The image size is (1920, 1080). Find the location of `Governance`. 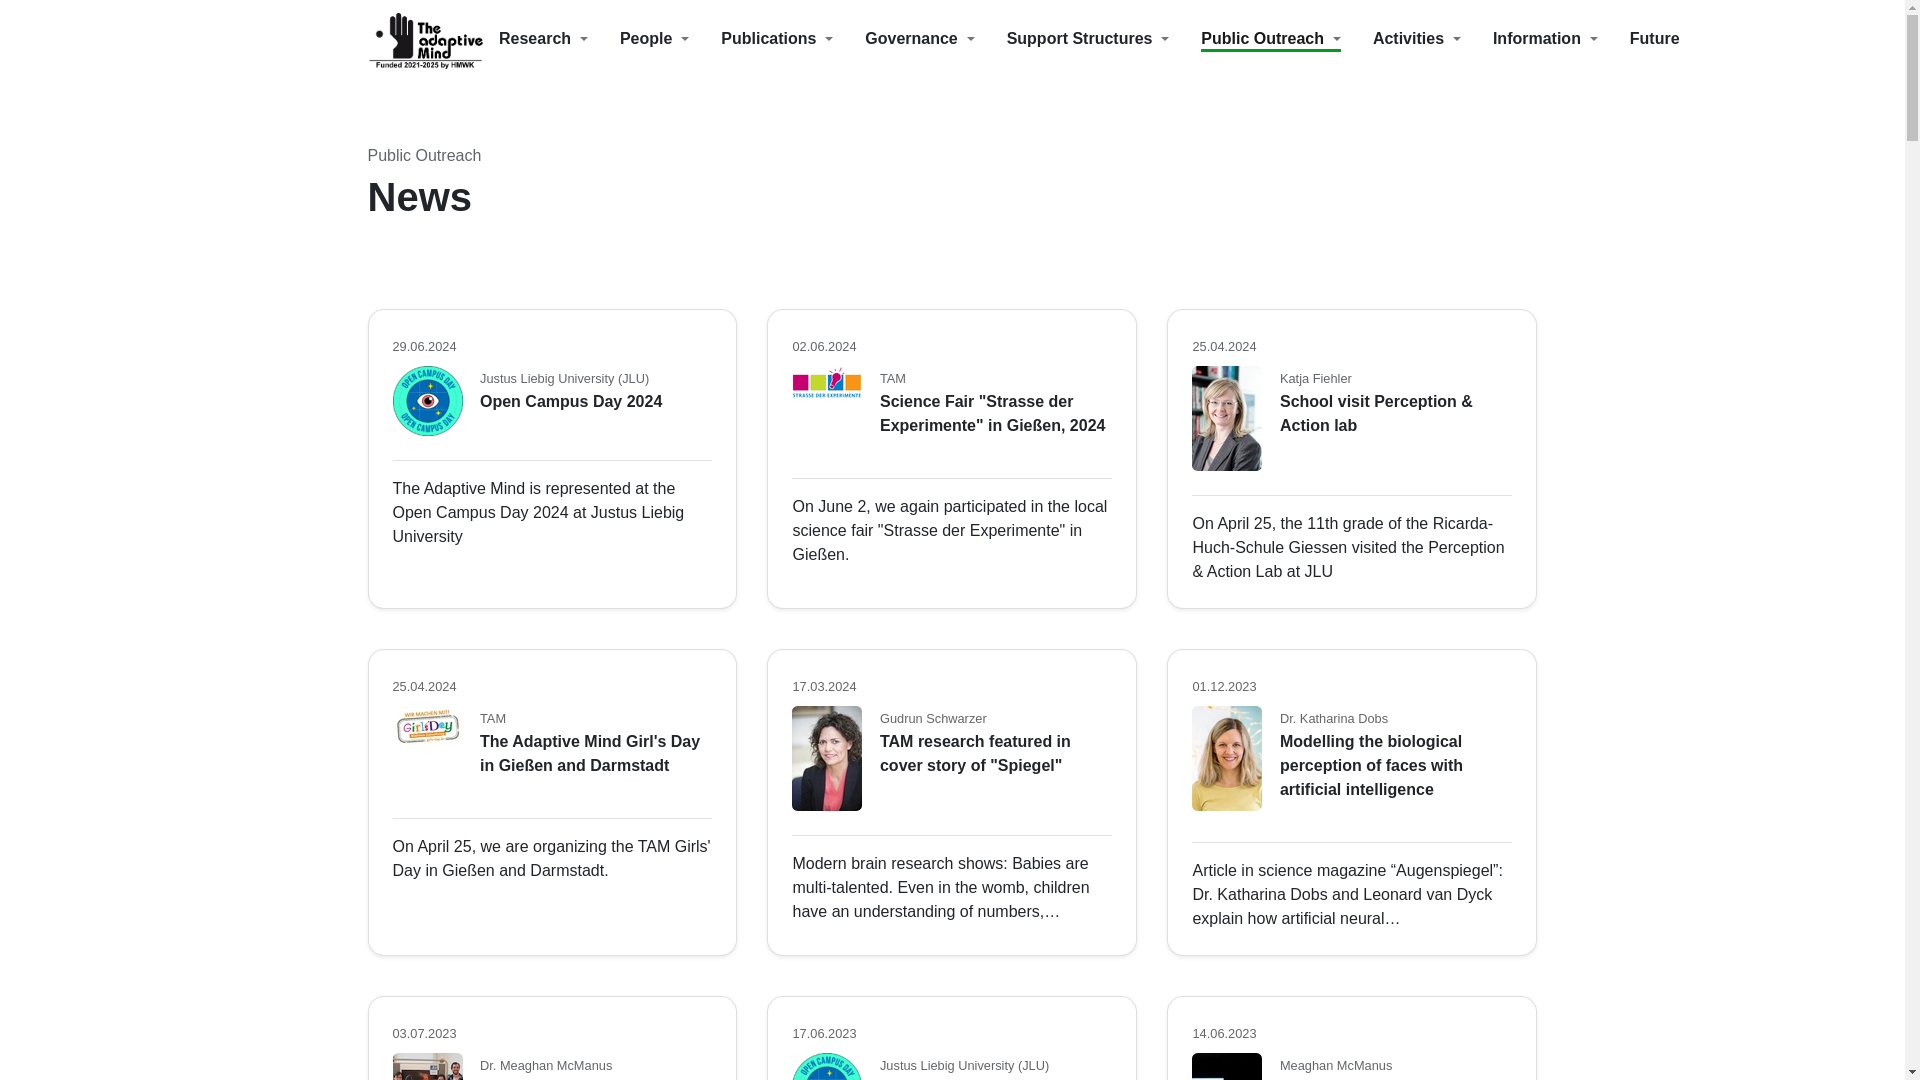

Governance is located at coordinates (936, 36).